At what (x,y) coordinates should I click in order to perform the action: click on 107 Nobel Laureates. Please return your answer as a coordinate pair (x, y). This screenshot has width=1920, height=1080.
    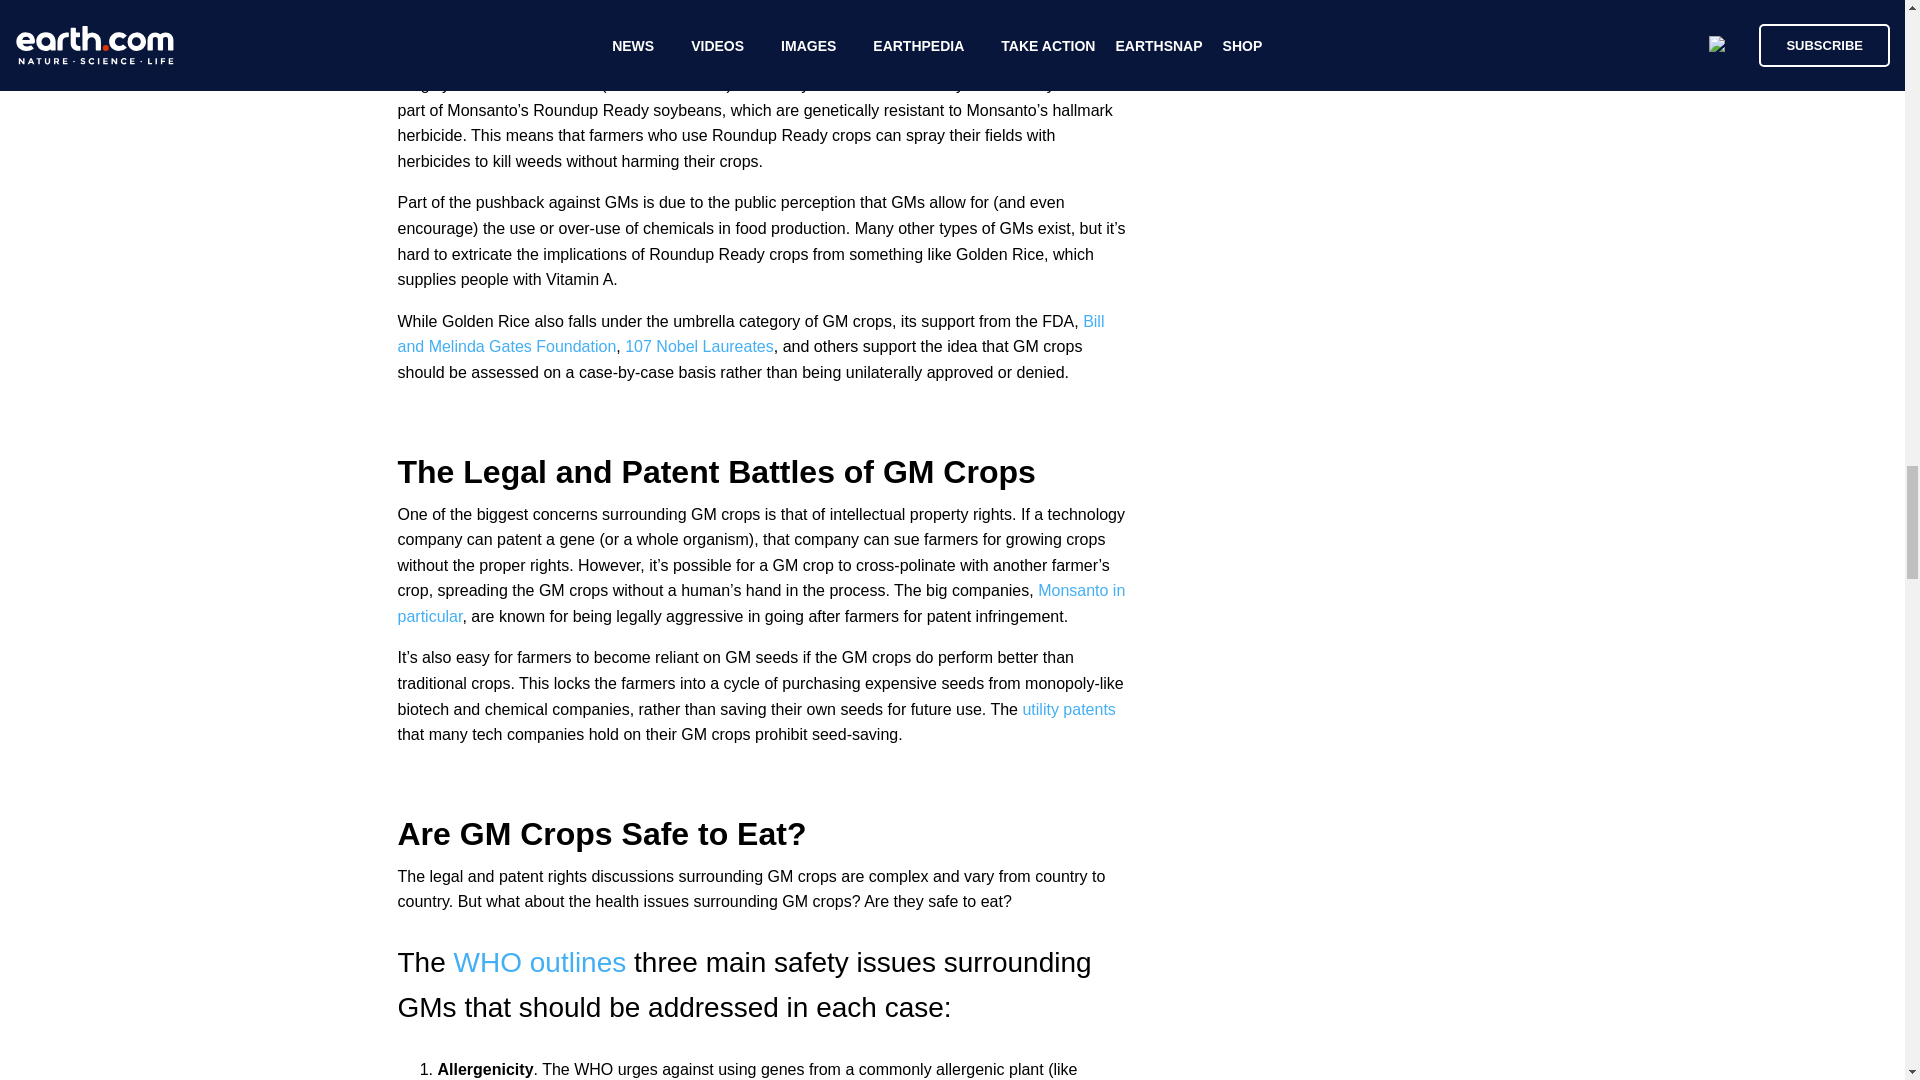
    Looking at the image, I should click on (699, 346).